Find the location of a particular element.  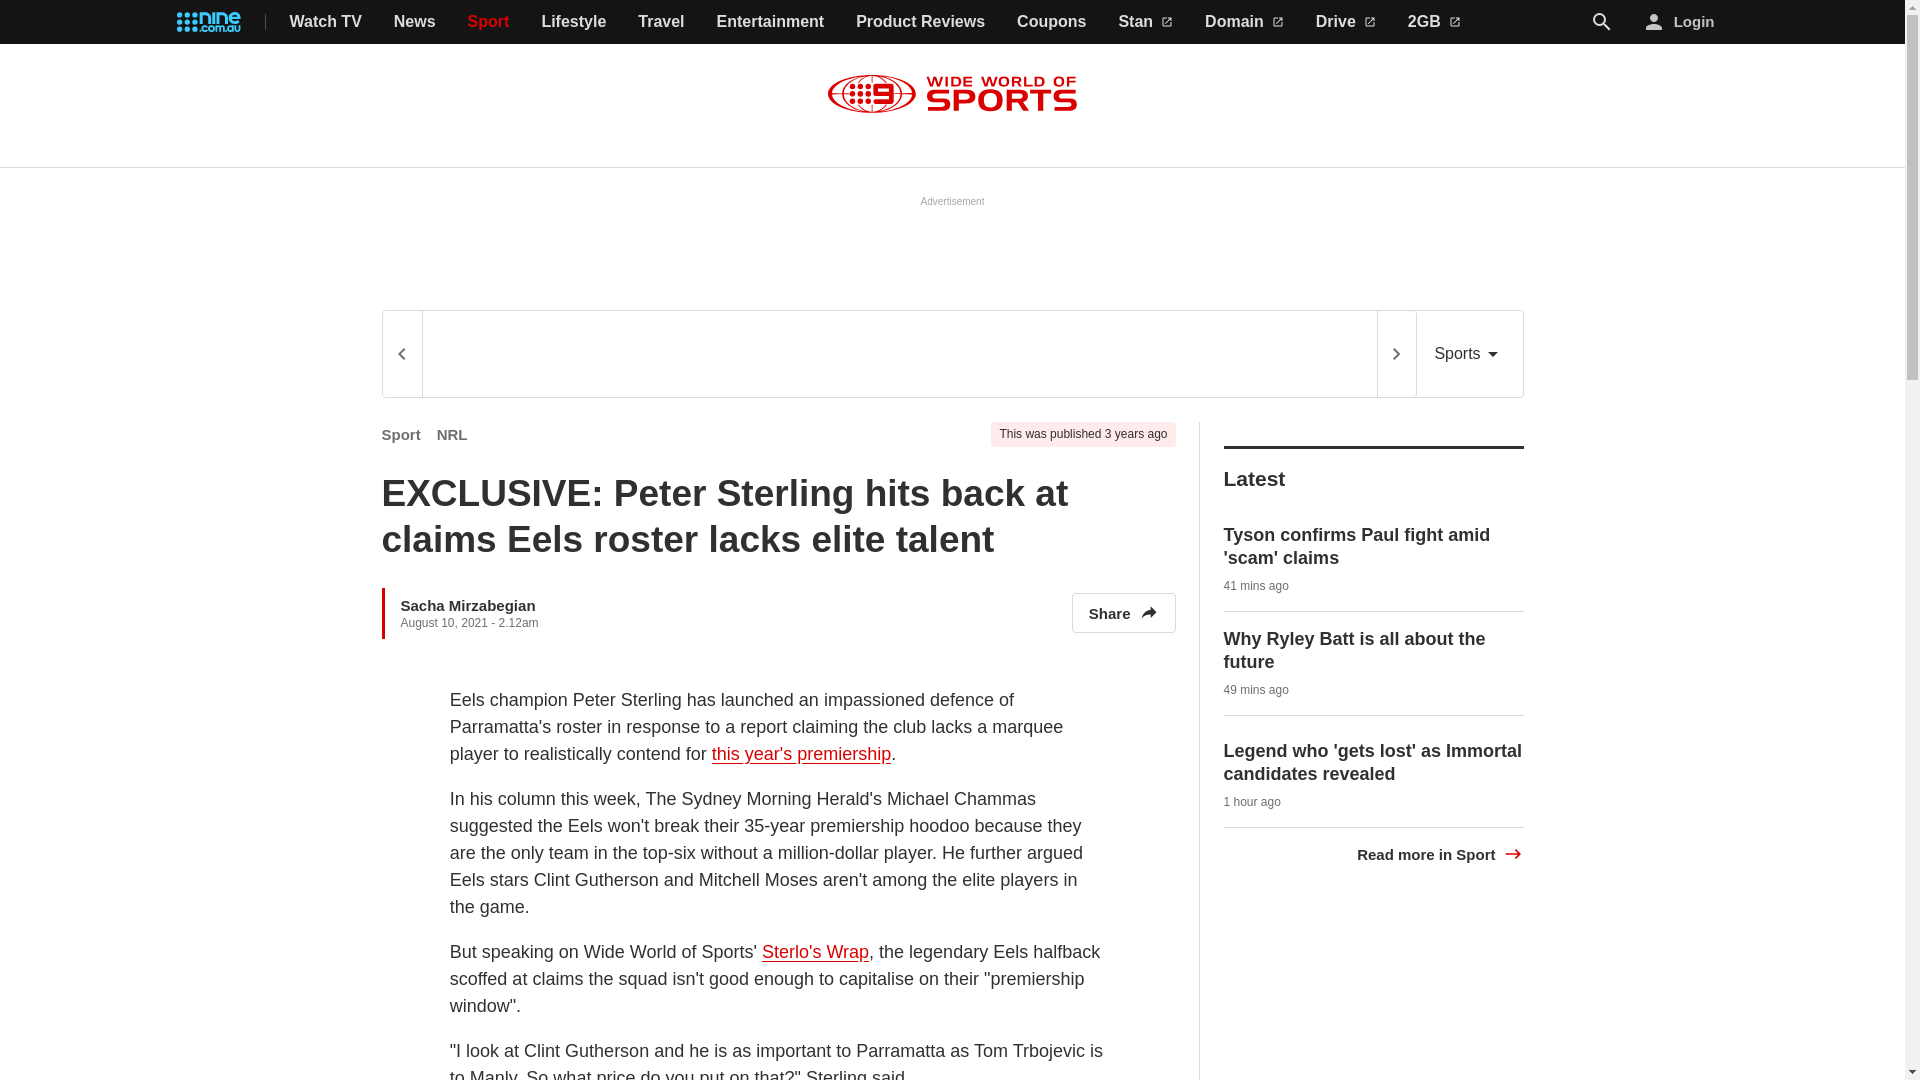

Drive is located at coordinates (1346, 22).